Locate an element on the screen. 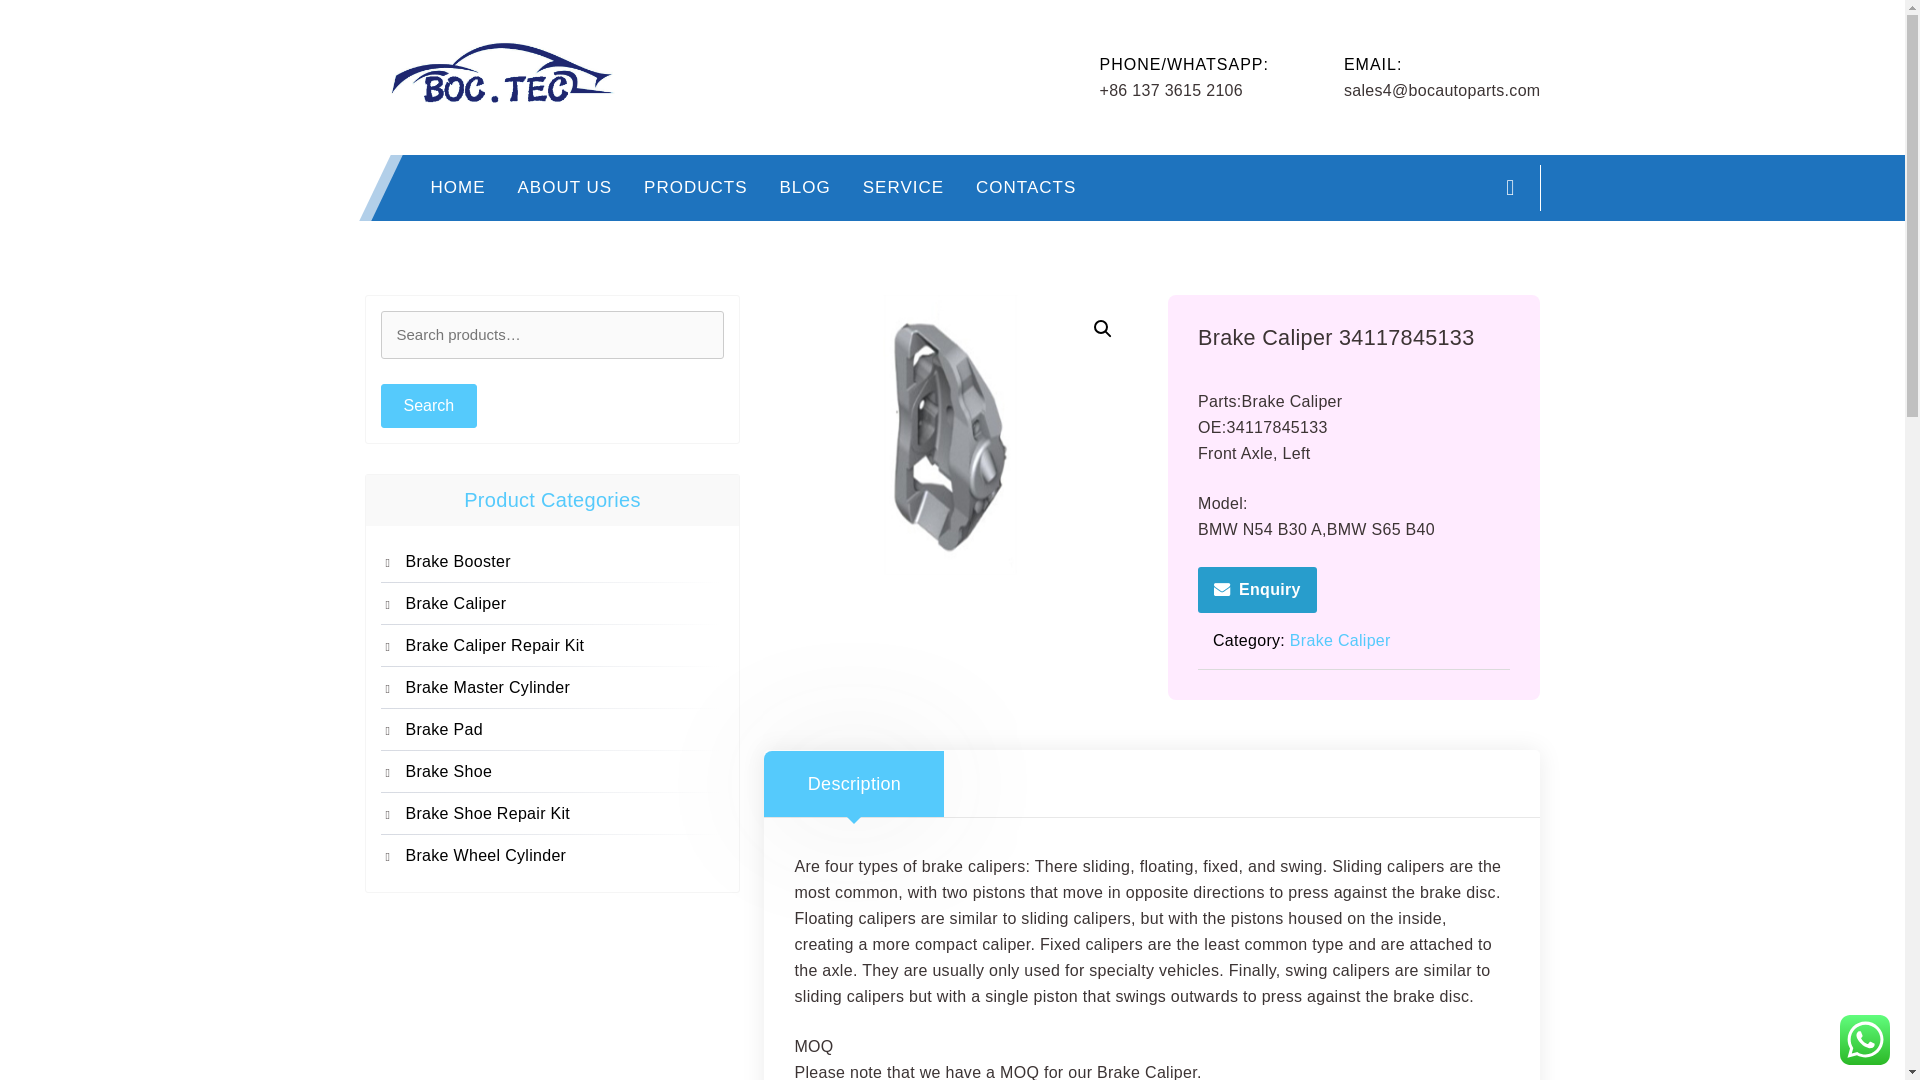  Brake Pad is located at coordinates (565, 730).